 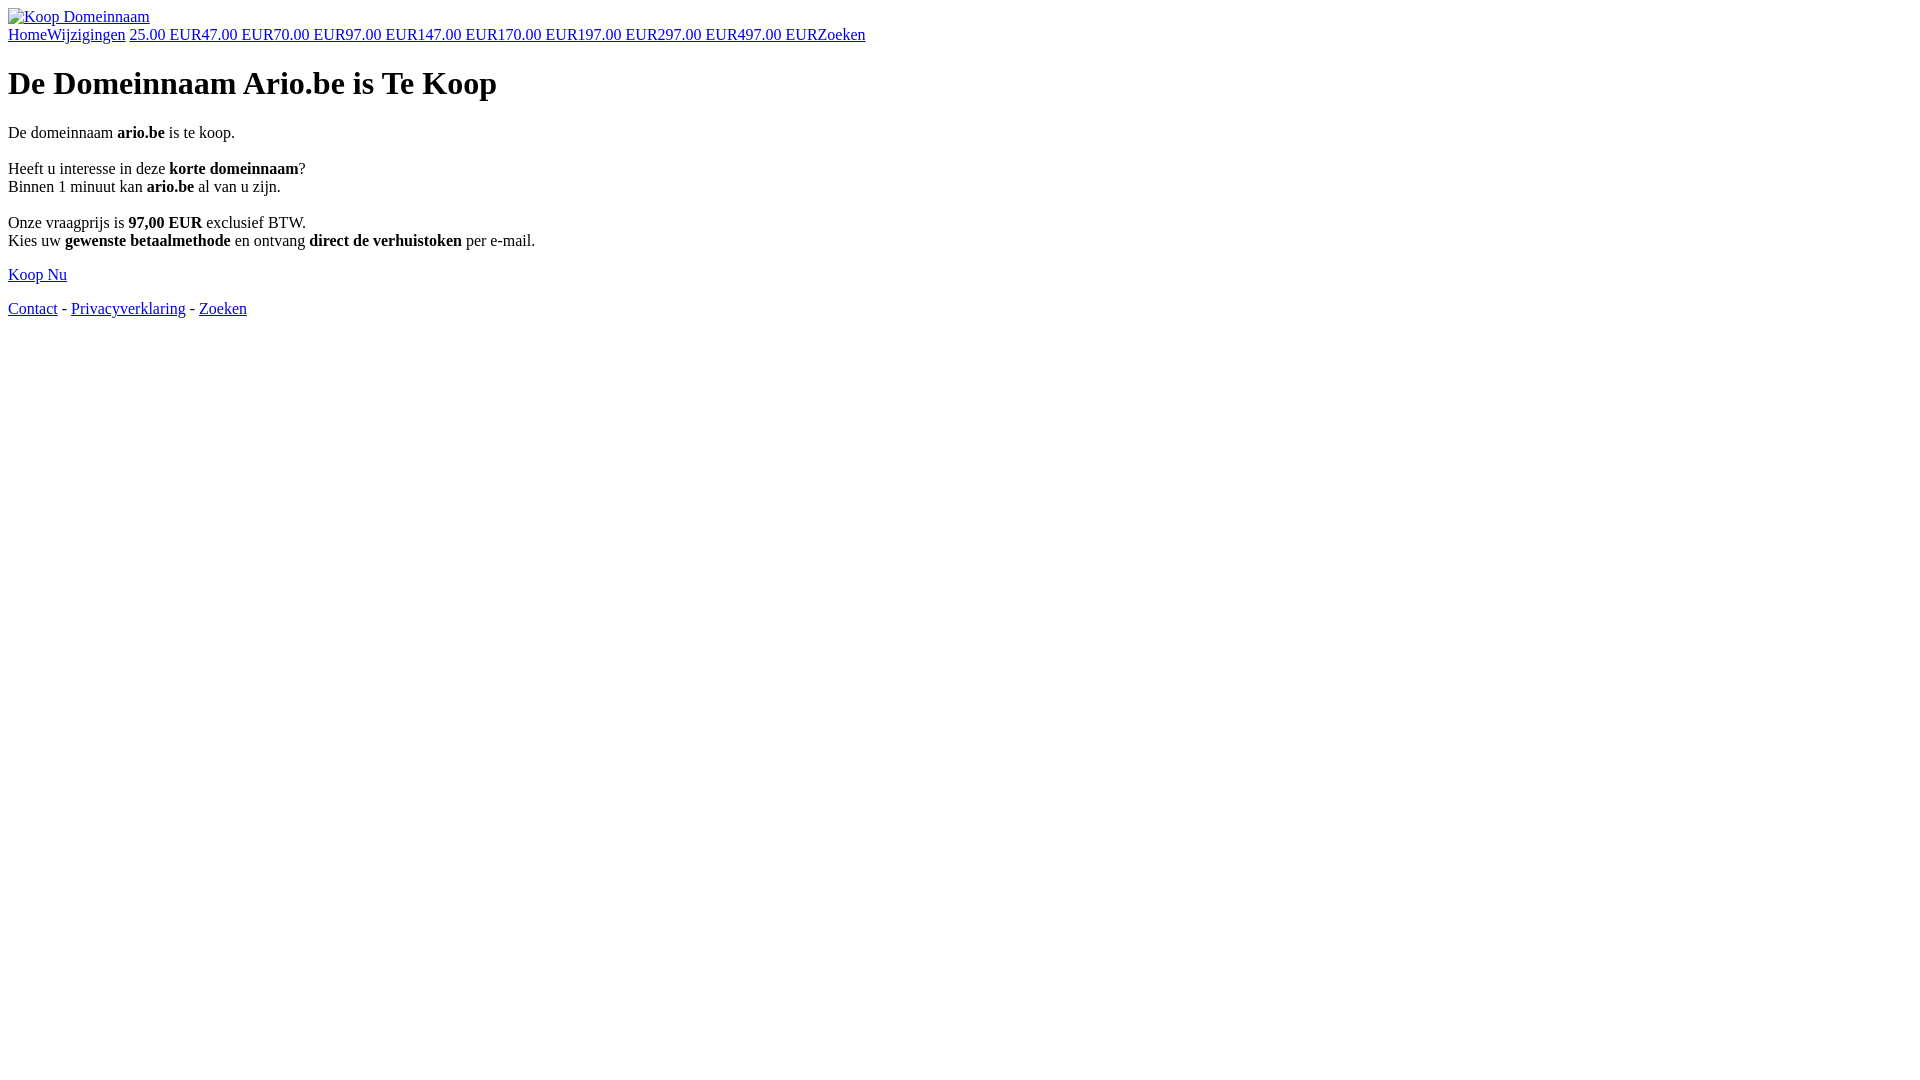 I want to click on Home, so click(x=28, y=34).